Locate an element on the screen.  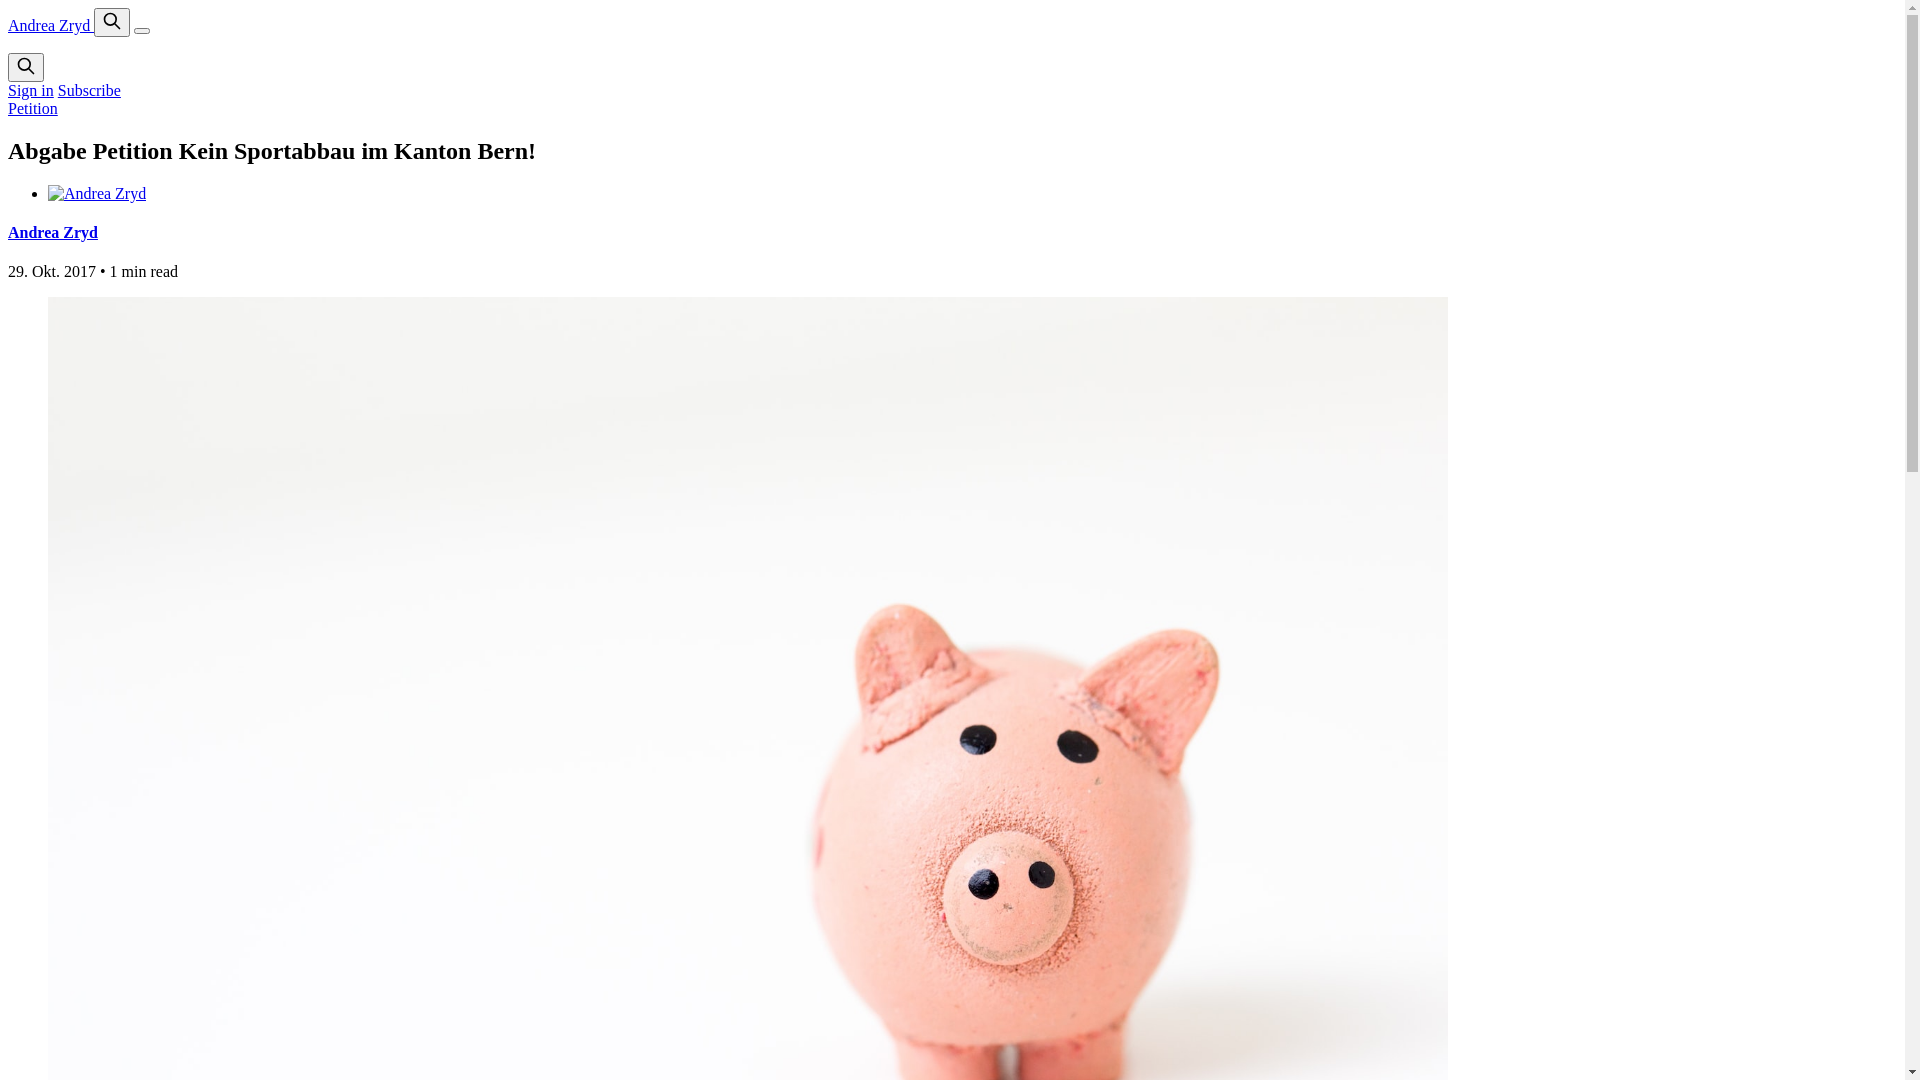
Petition is located at coordinates (33, 108).